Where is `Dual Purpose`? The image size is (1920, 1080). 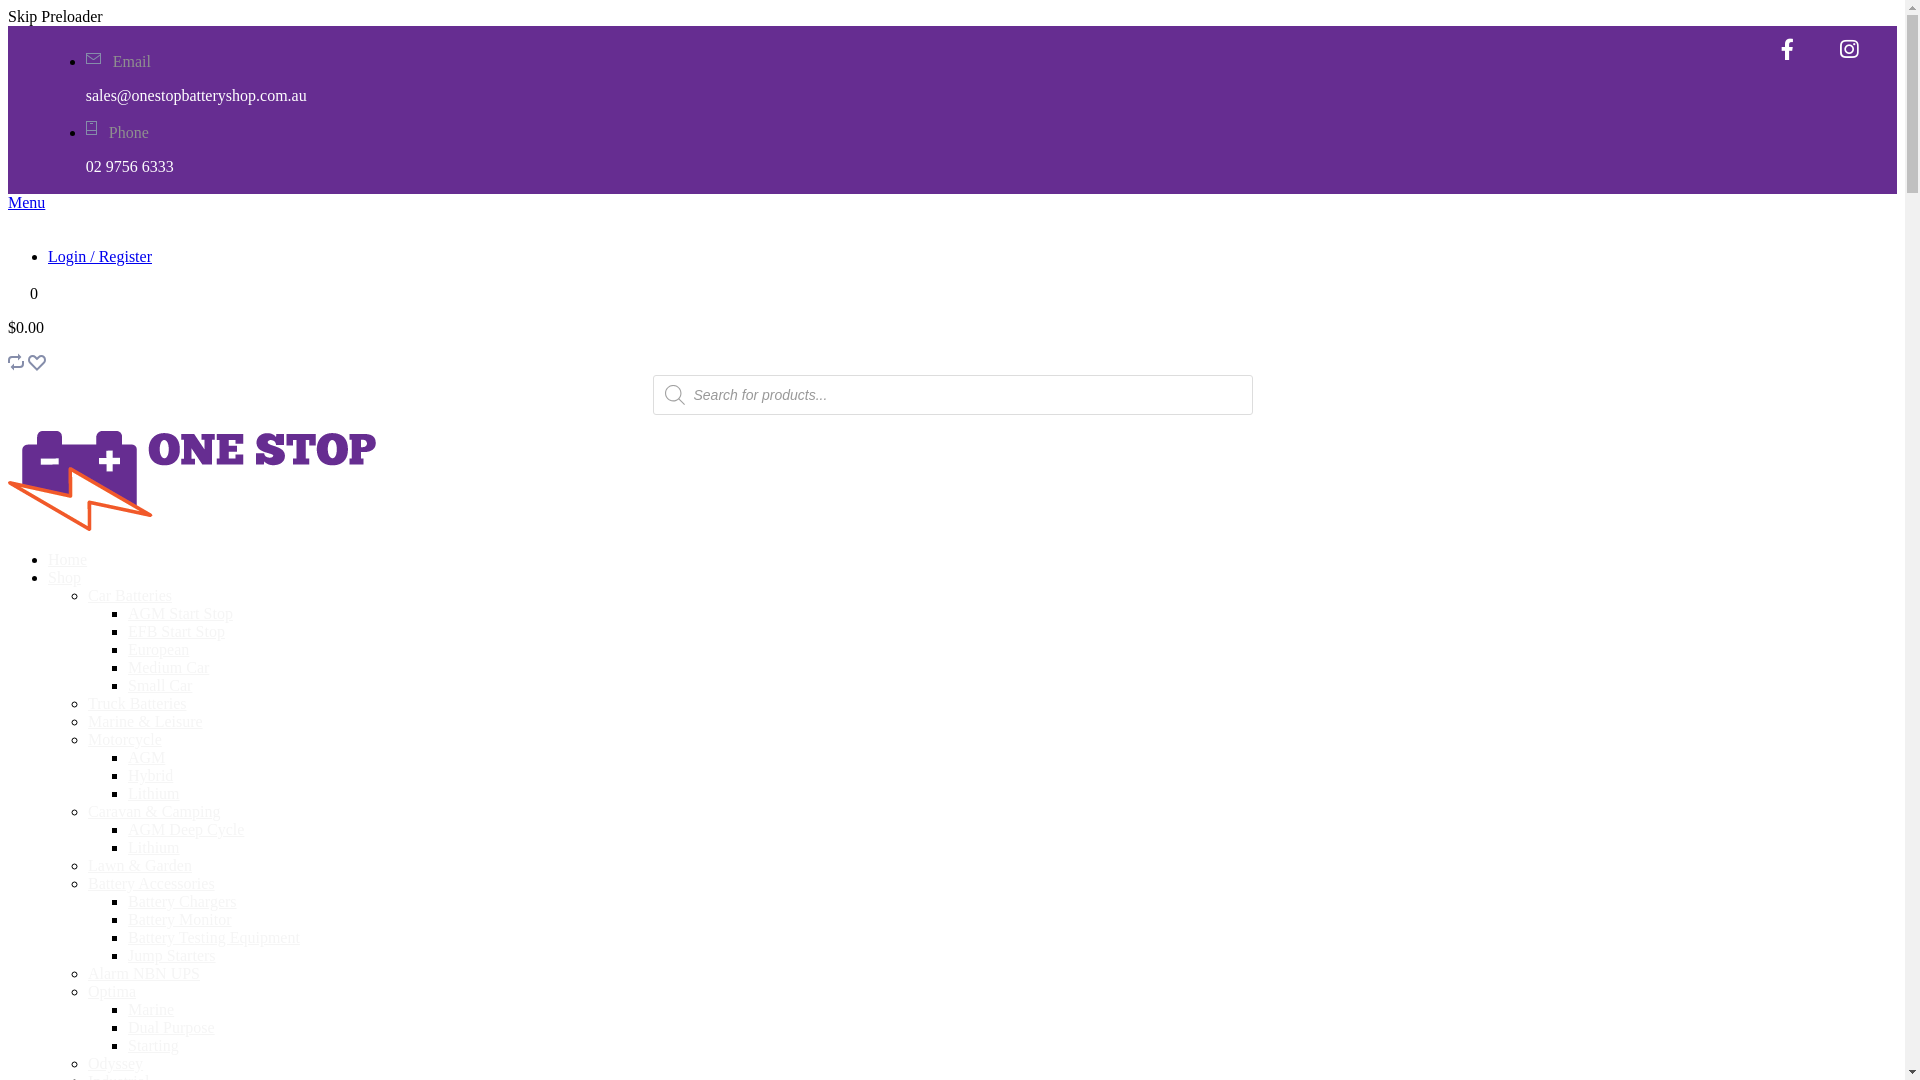
Dual Purpose is located at coordinates (172, 1028).